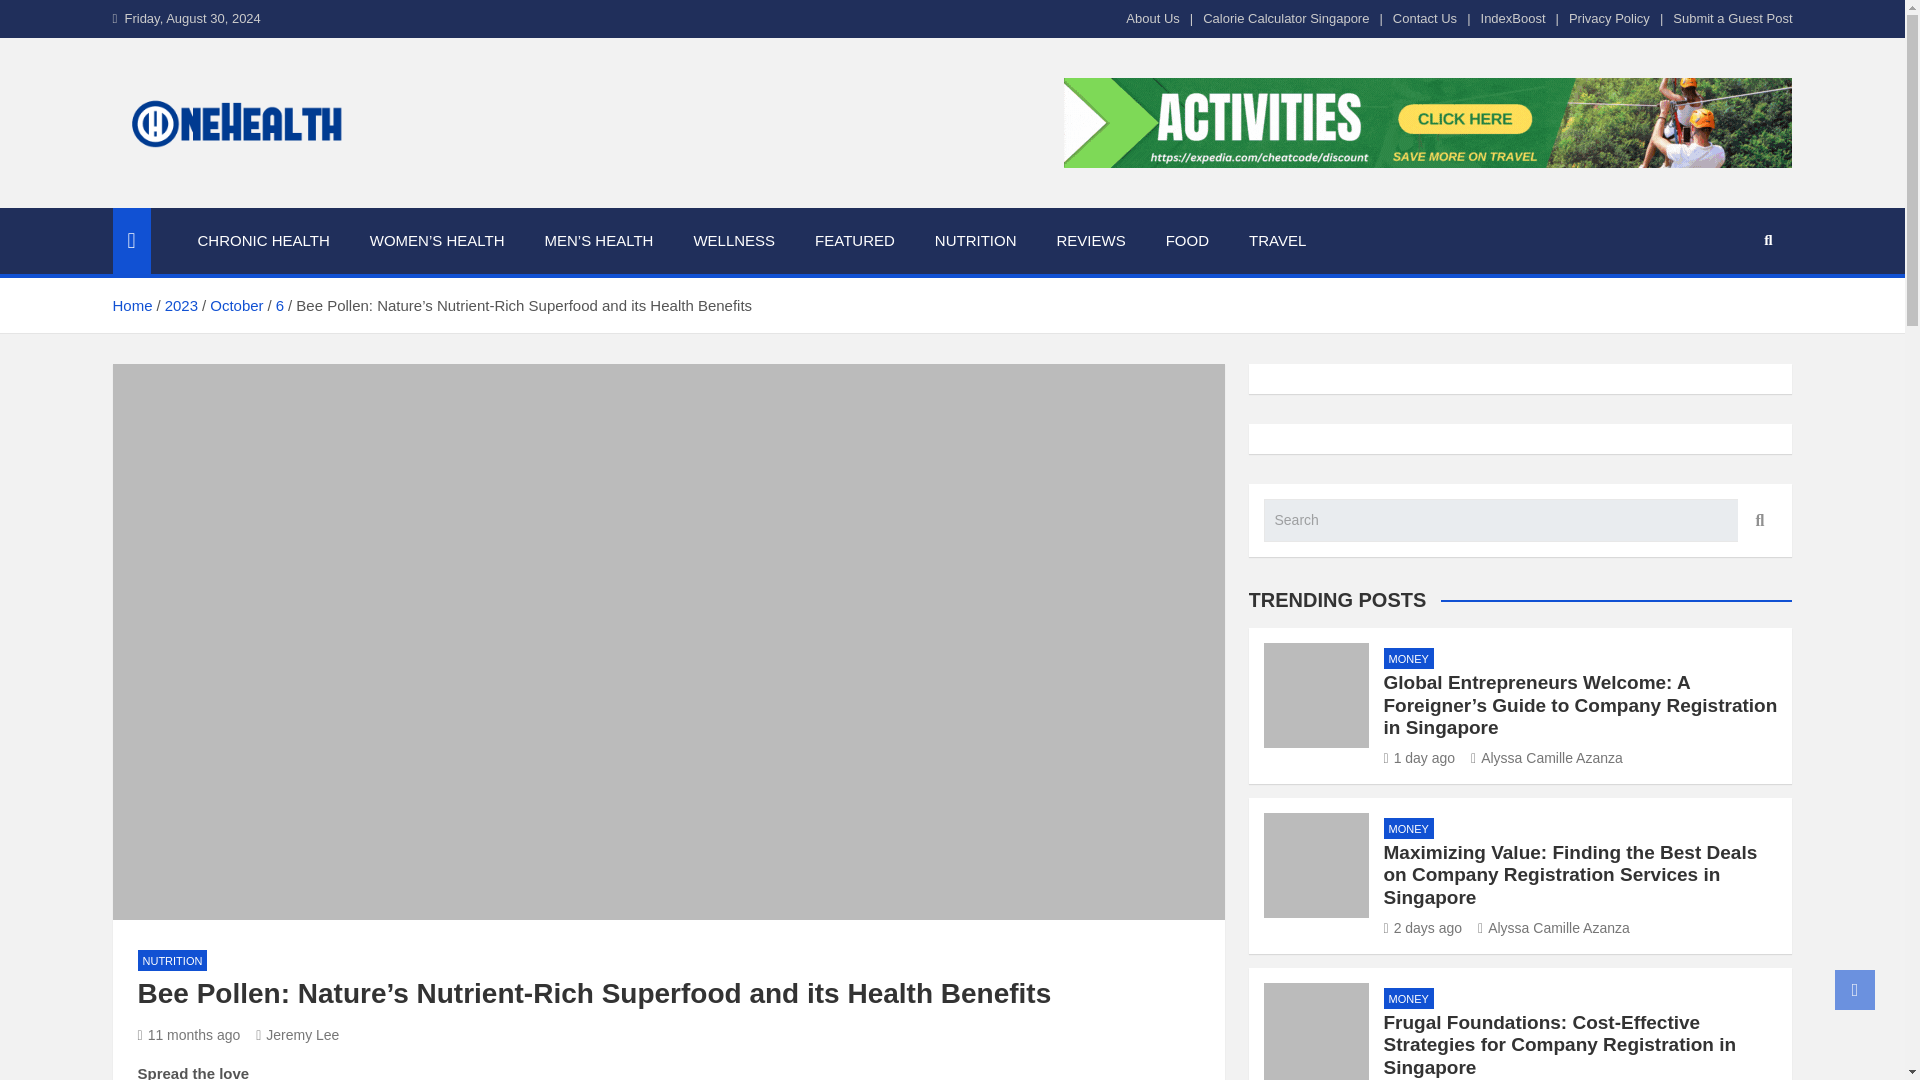  What do you see at coordinates (190, 1035) in the screenshot?
I see `11 months ago` at bounding box center [190, 1035].